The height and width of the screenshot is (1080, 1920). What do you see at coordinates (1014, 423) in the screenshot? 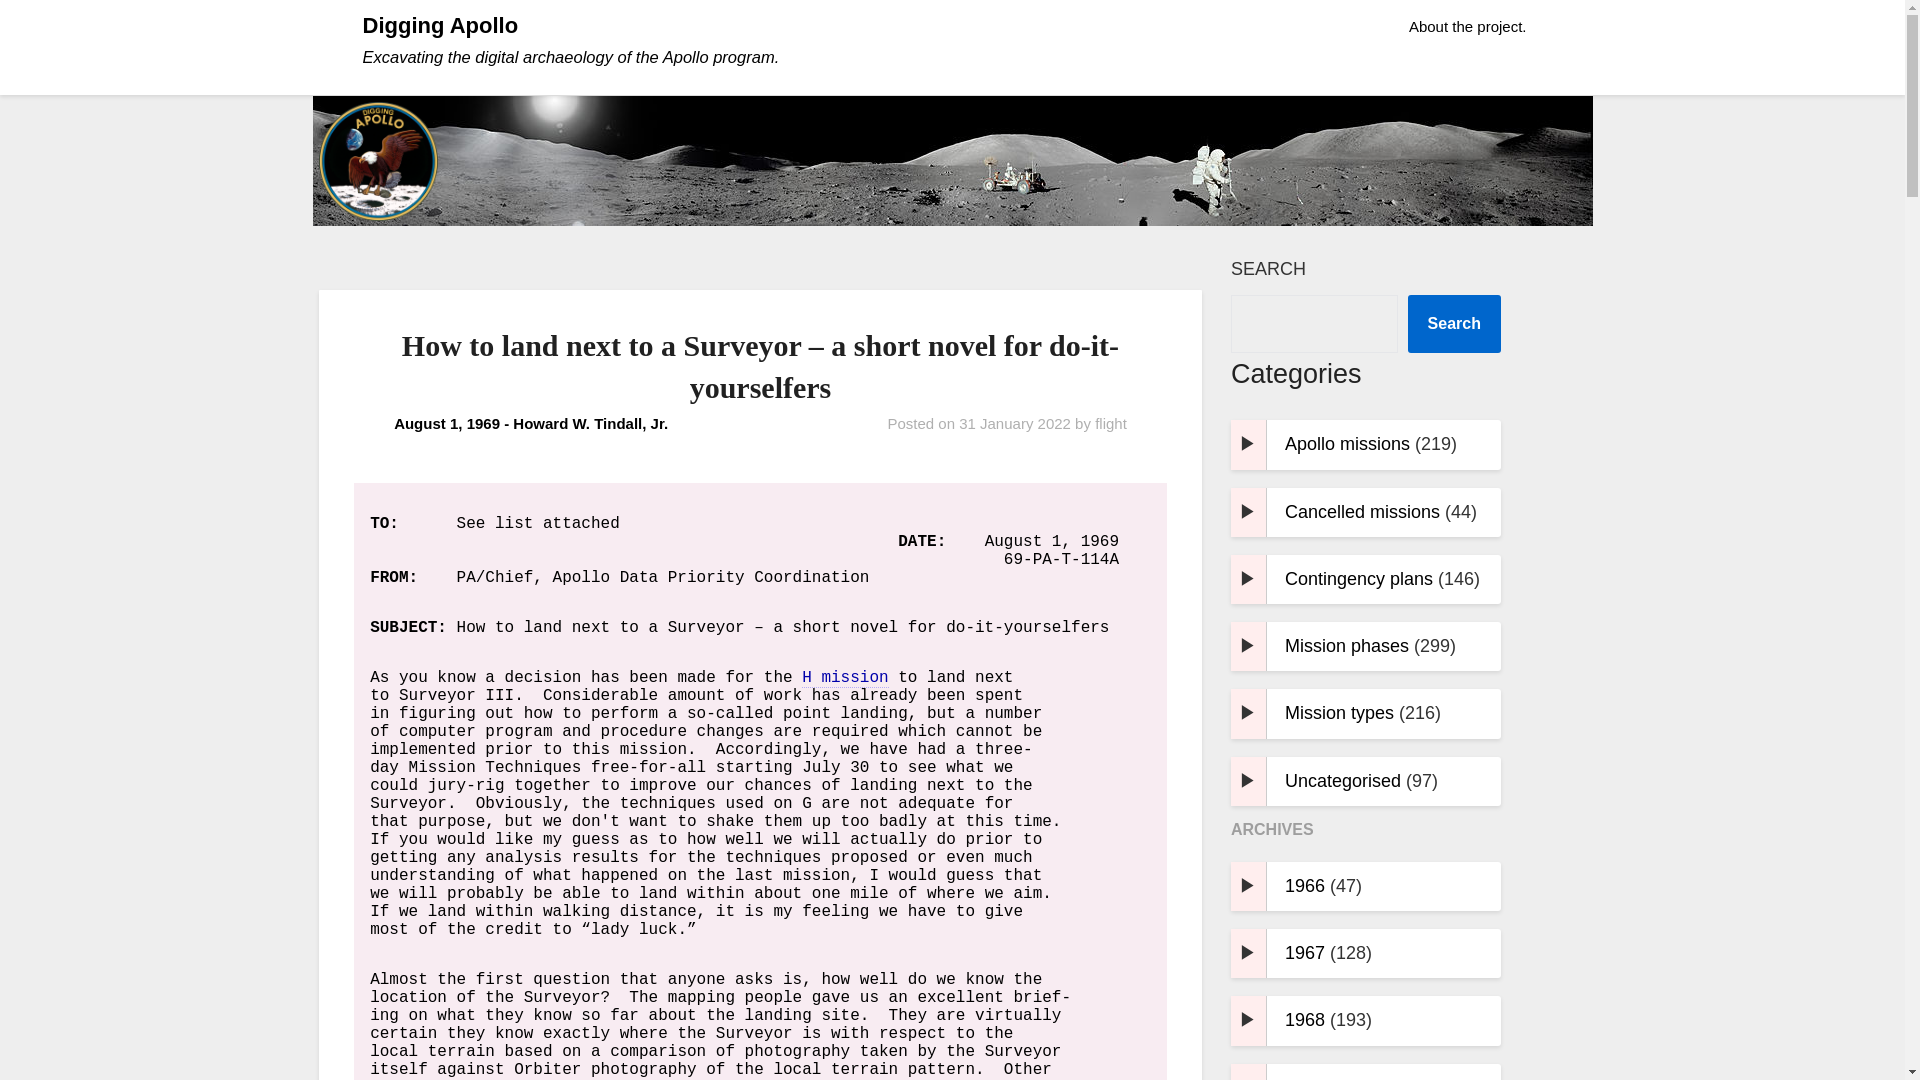
I see `31 January 2022` at bounding box center [1014, 423].